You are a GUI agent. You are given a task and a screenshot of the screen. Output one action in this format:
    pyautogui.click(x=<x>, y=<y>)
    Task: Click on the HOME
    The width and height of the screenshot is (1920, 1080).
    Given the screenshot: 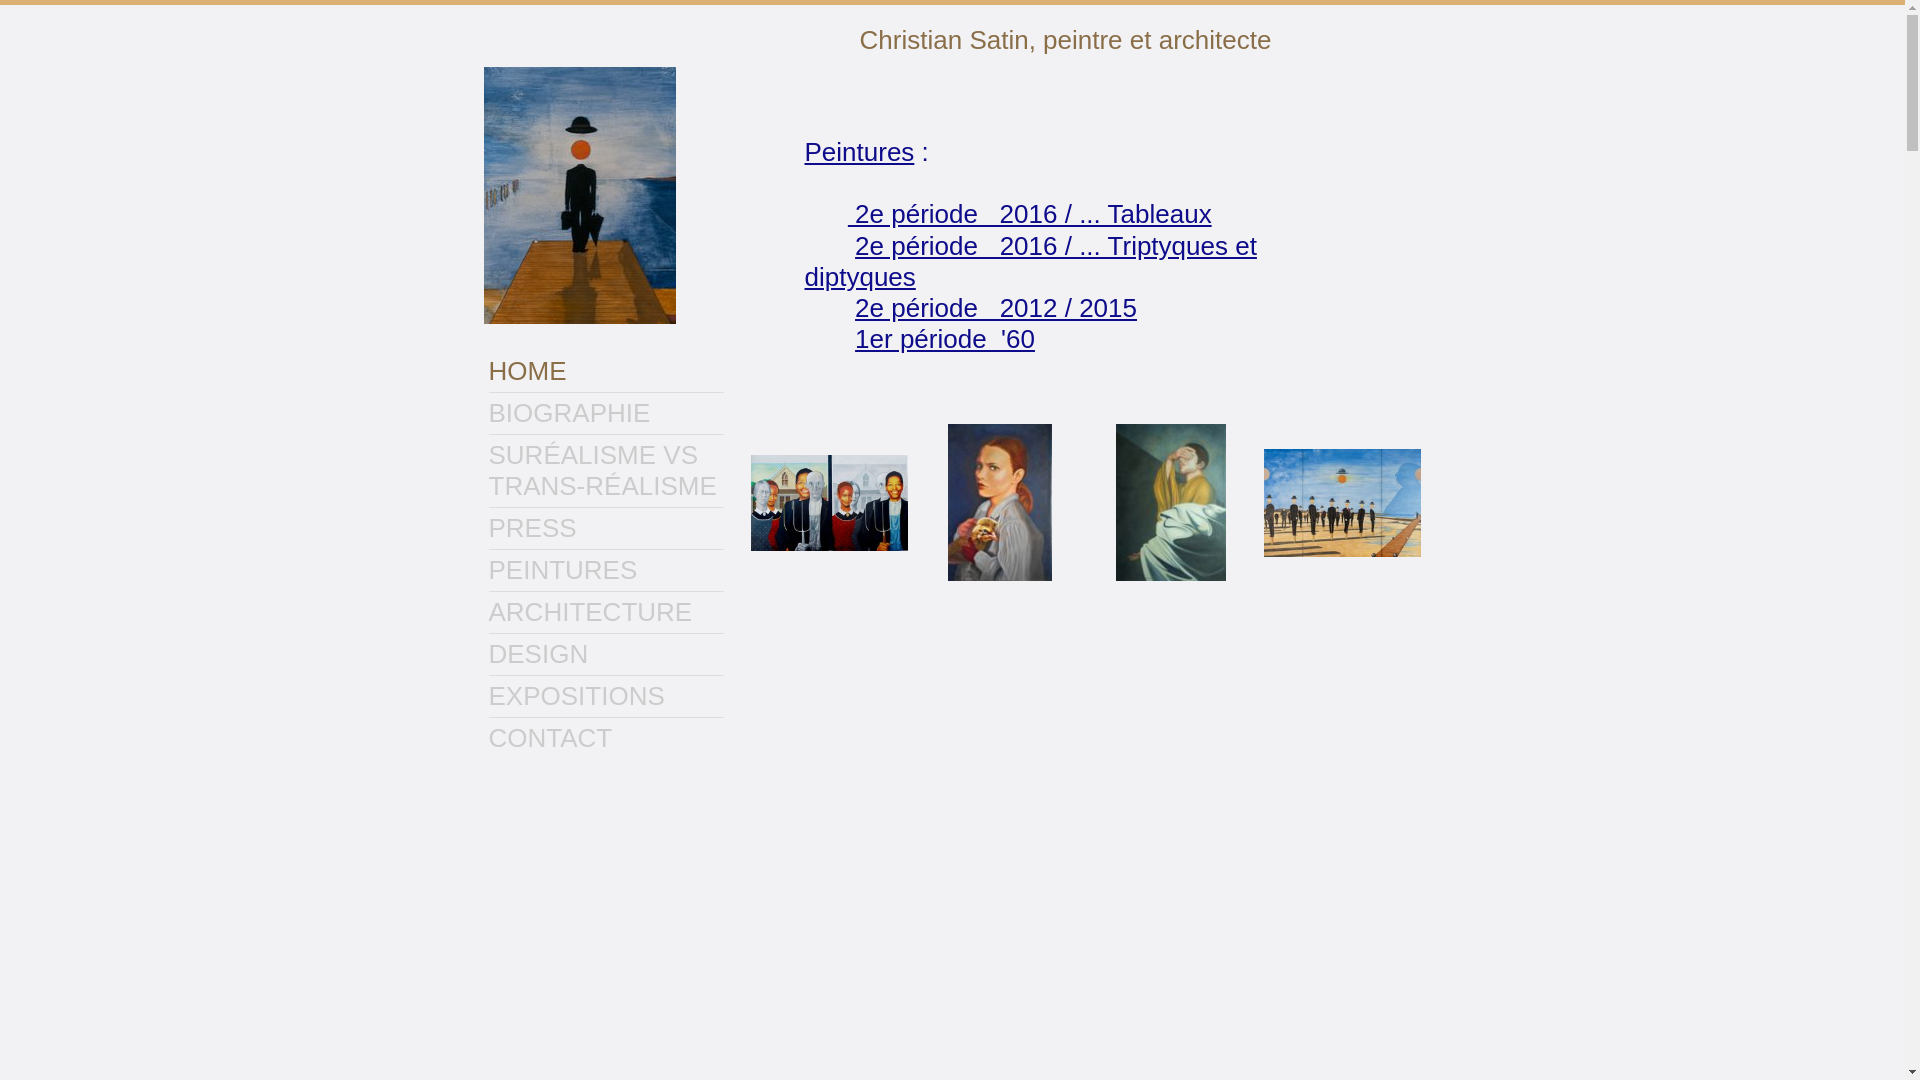 What is the action you would take?
    pyautogui.click(x=606, y=372)
    